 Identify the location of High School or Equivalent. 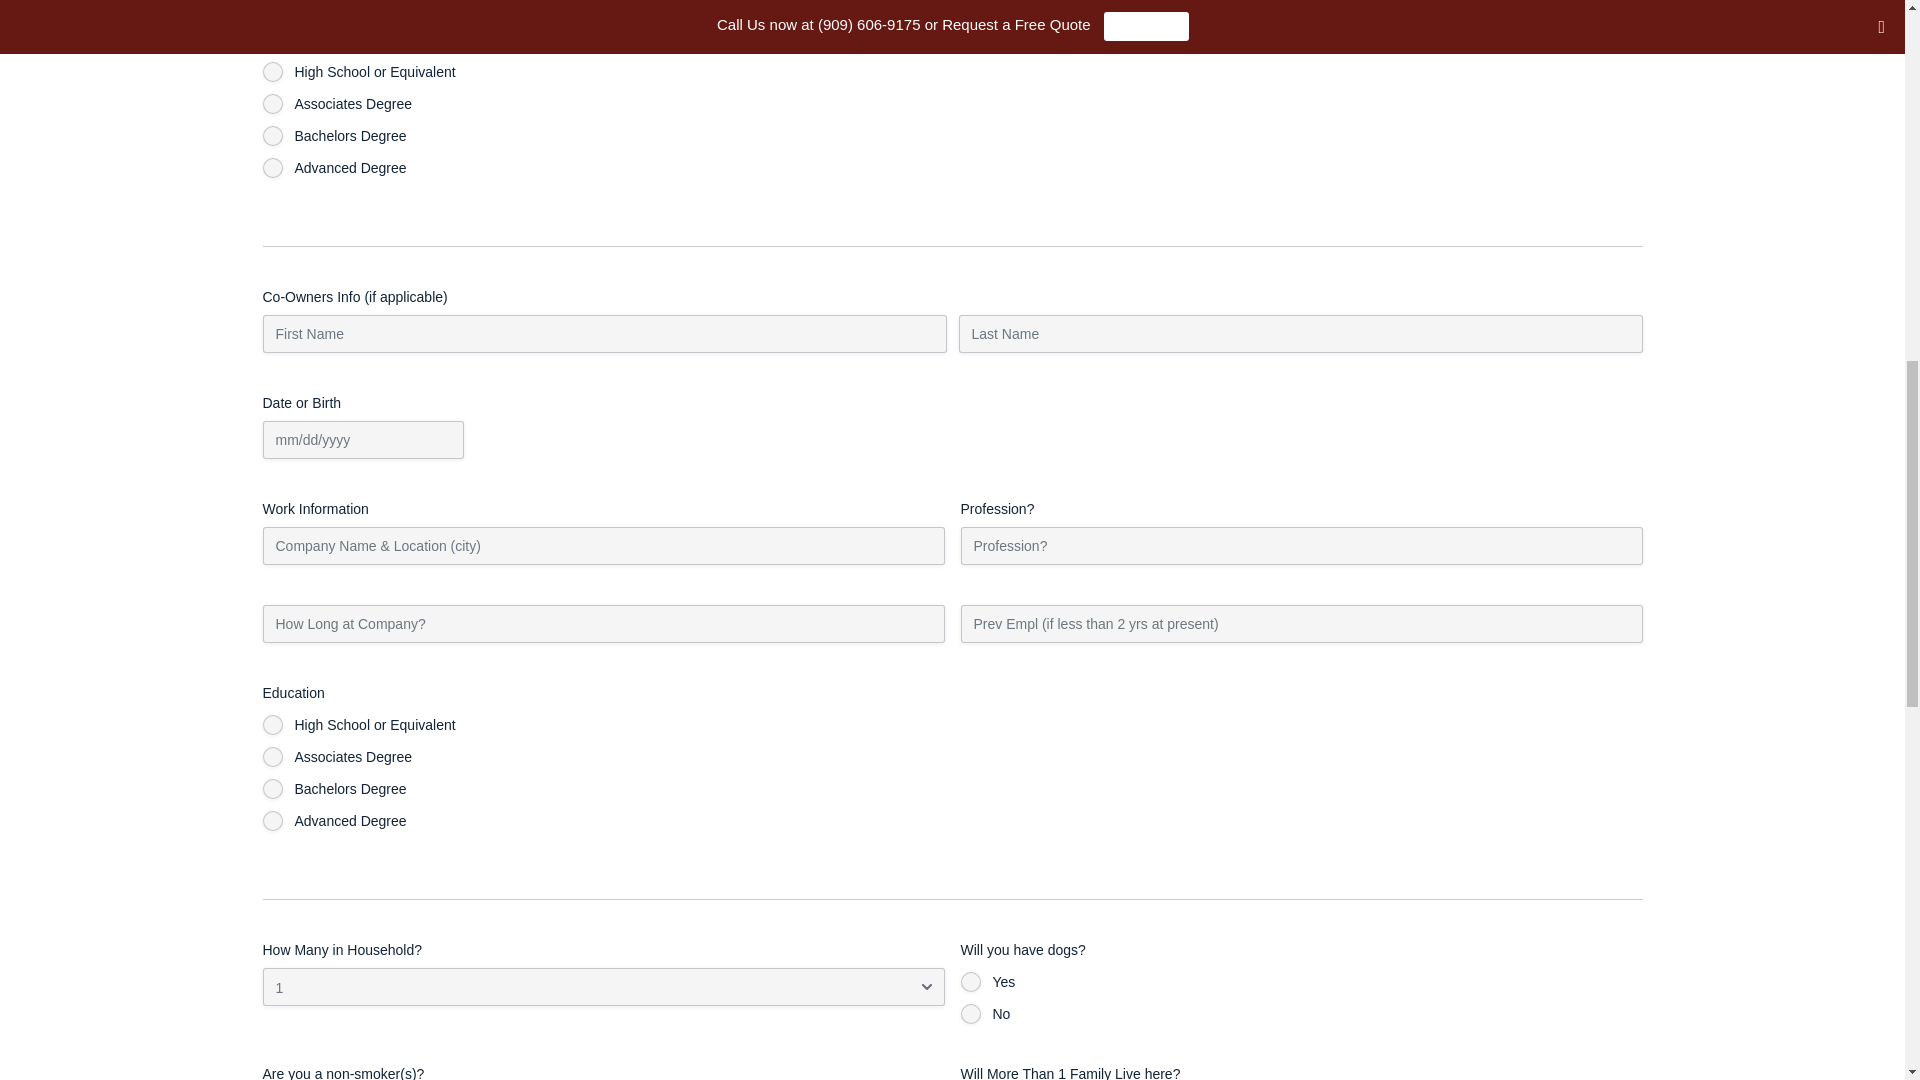
(272, 72).